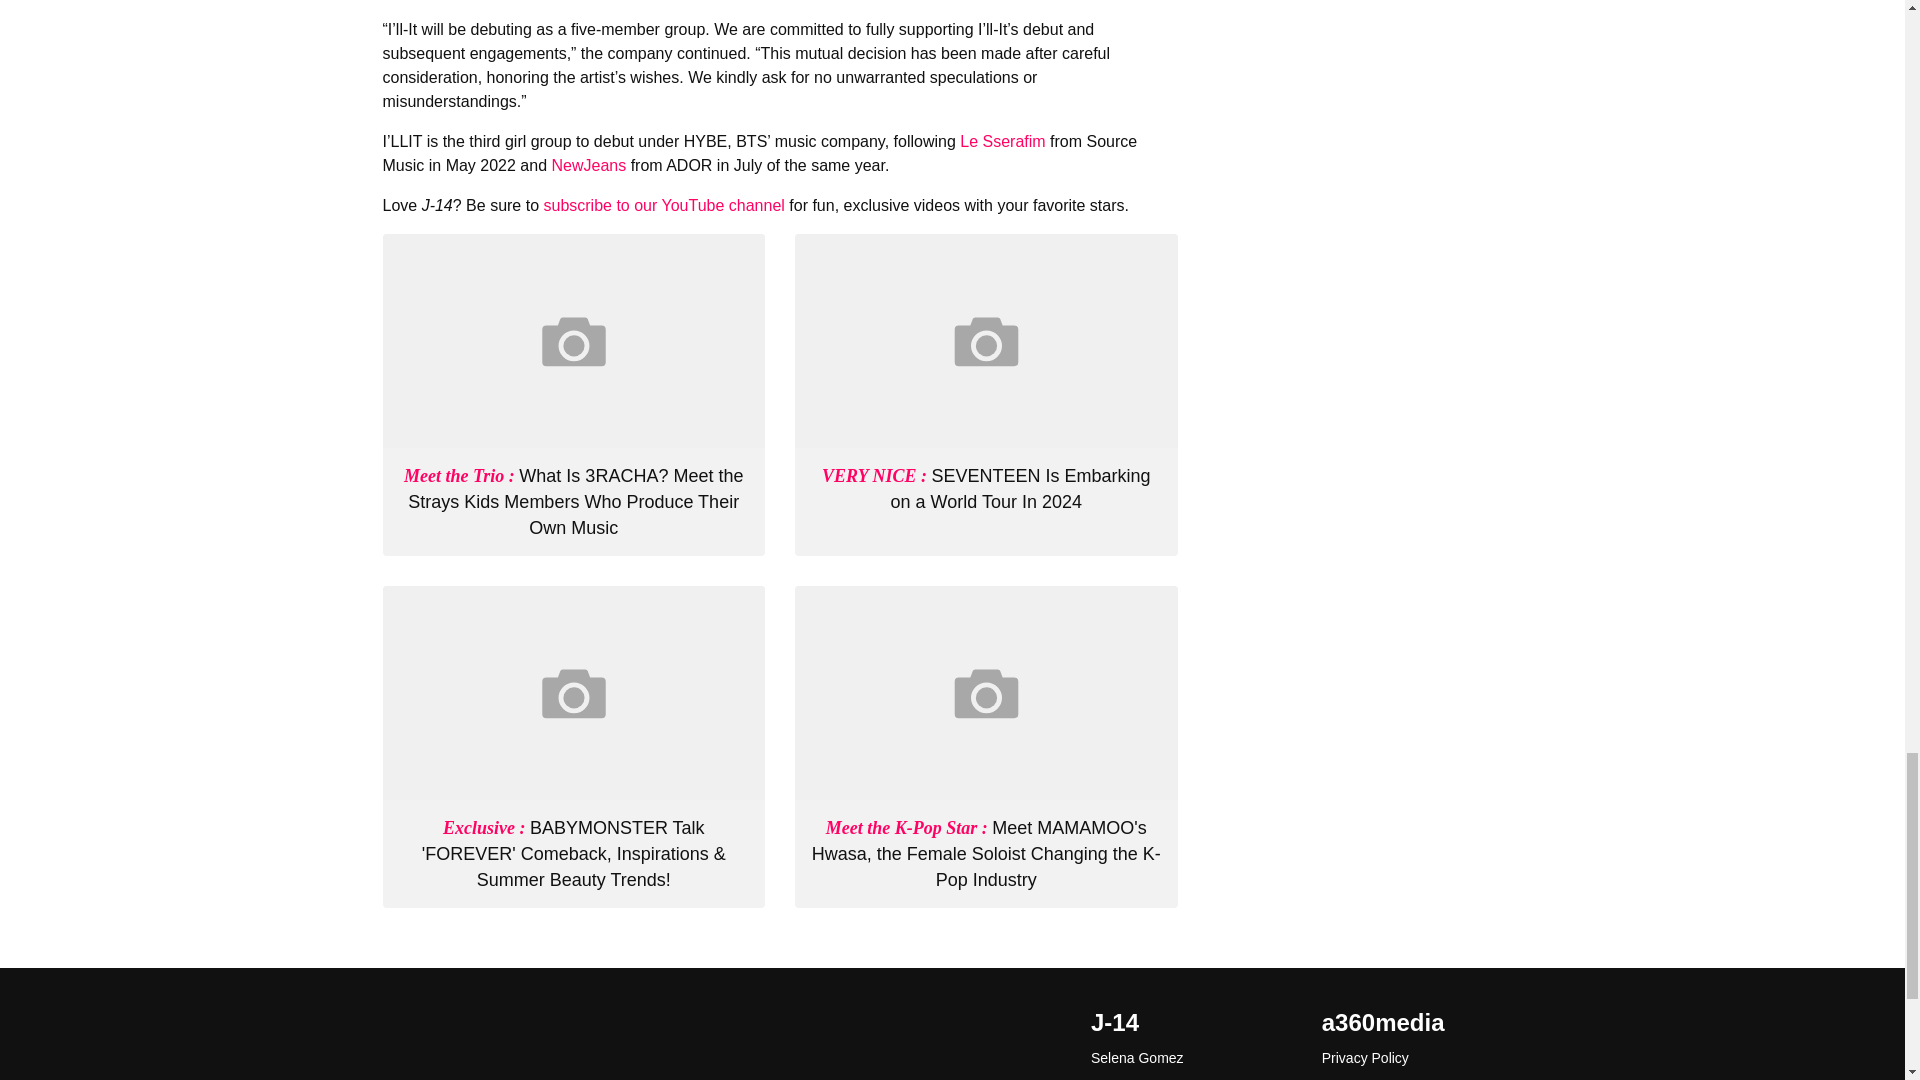  Describe the element at coordinates (588, 164) in the screenshot. I see `NewJeans` at that location.